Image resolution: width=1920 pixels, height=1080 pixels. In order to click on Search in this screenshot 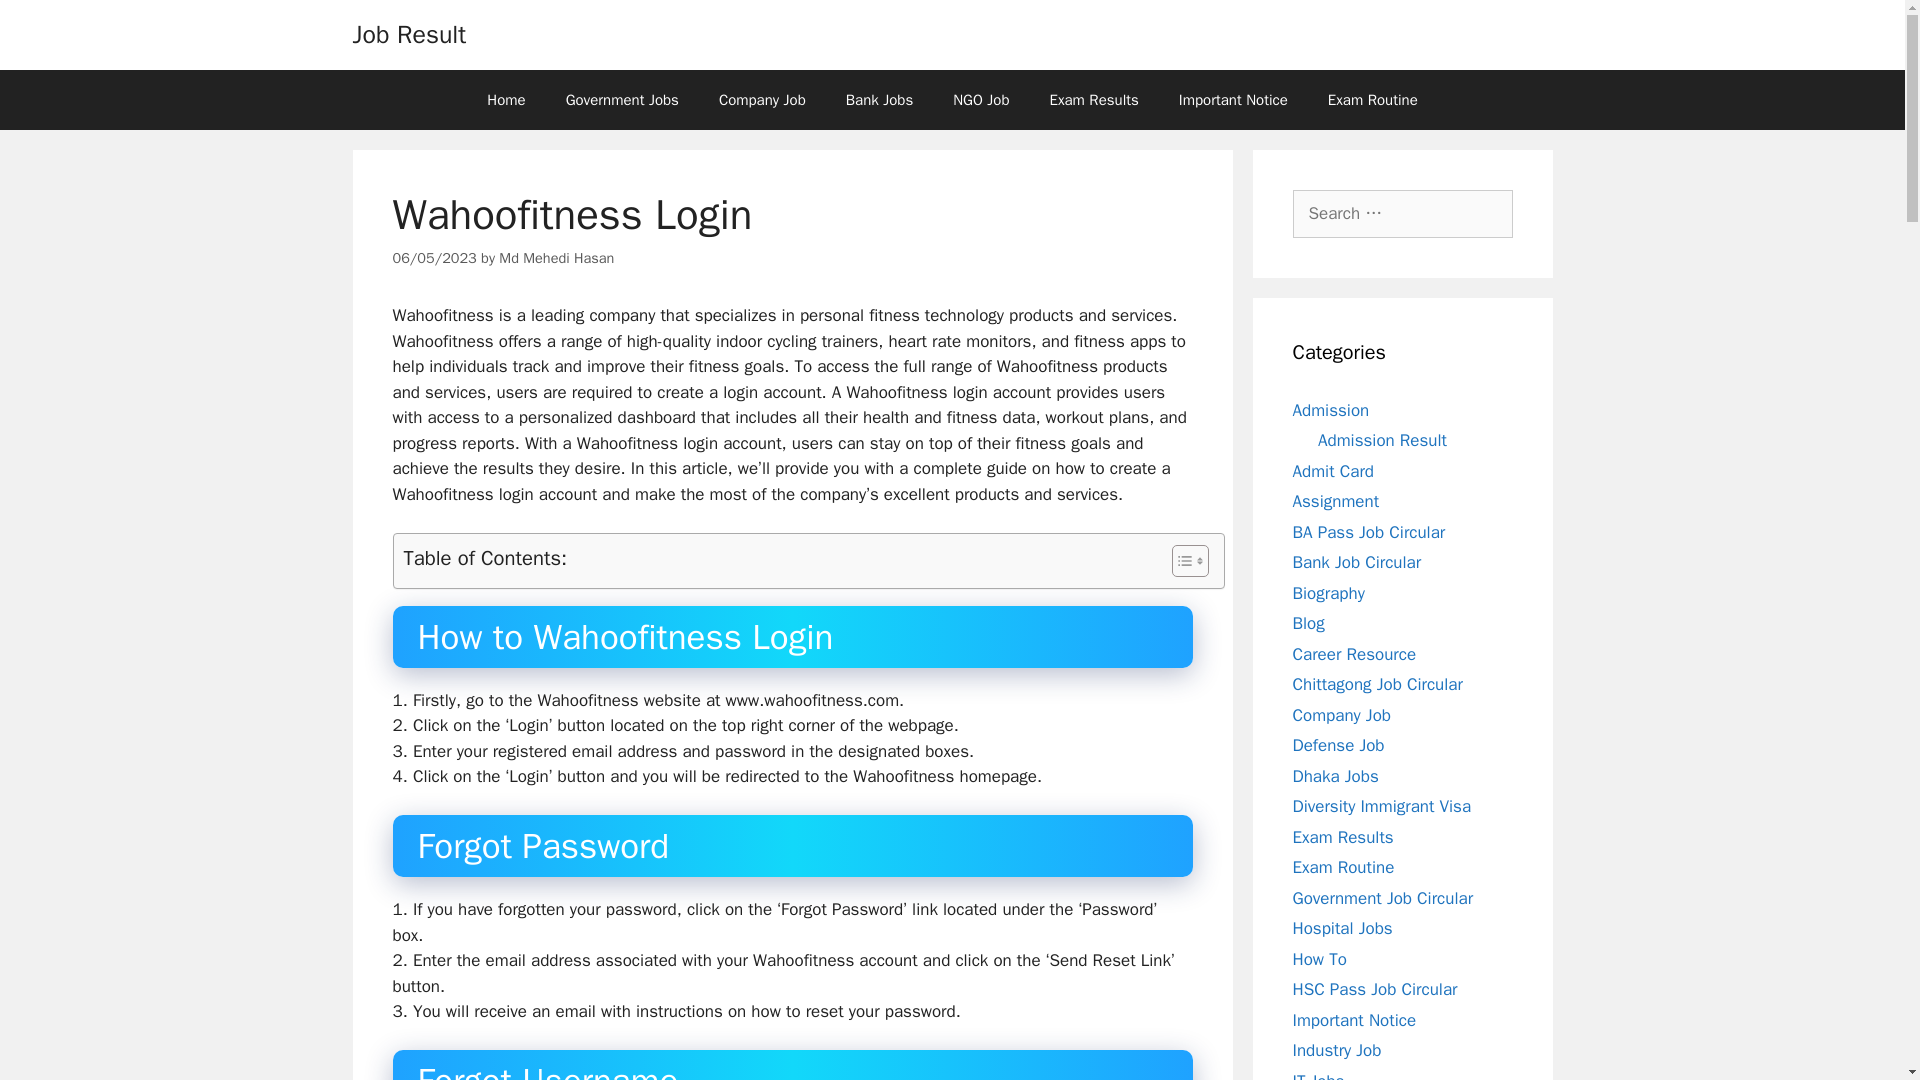, I will do `click(47, 24)`.